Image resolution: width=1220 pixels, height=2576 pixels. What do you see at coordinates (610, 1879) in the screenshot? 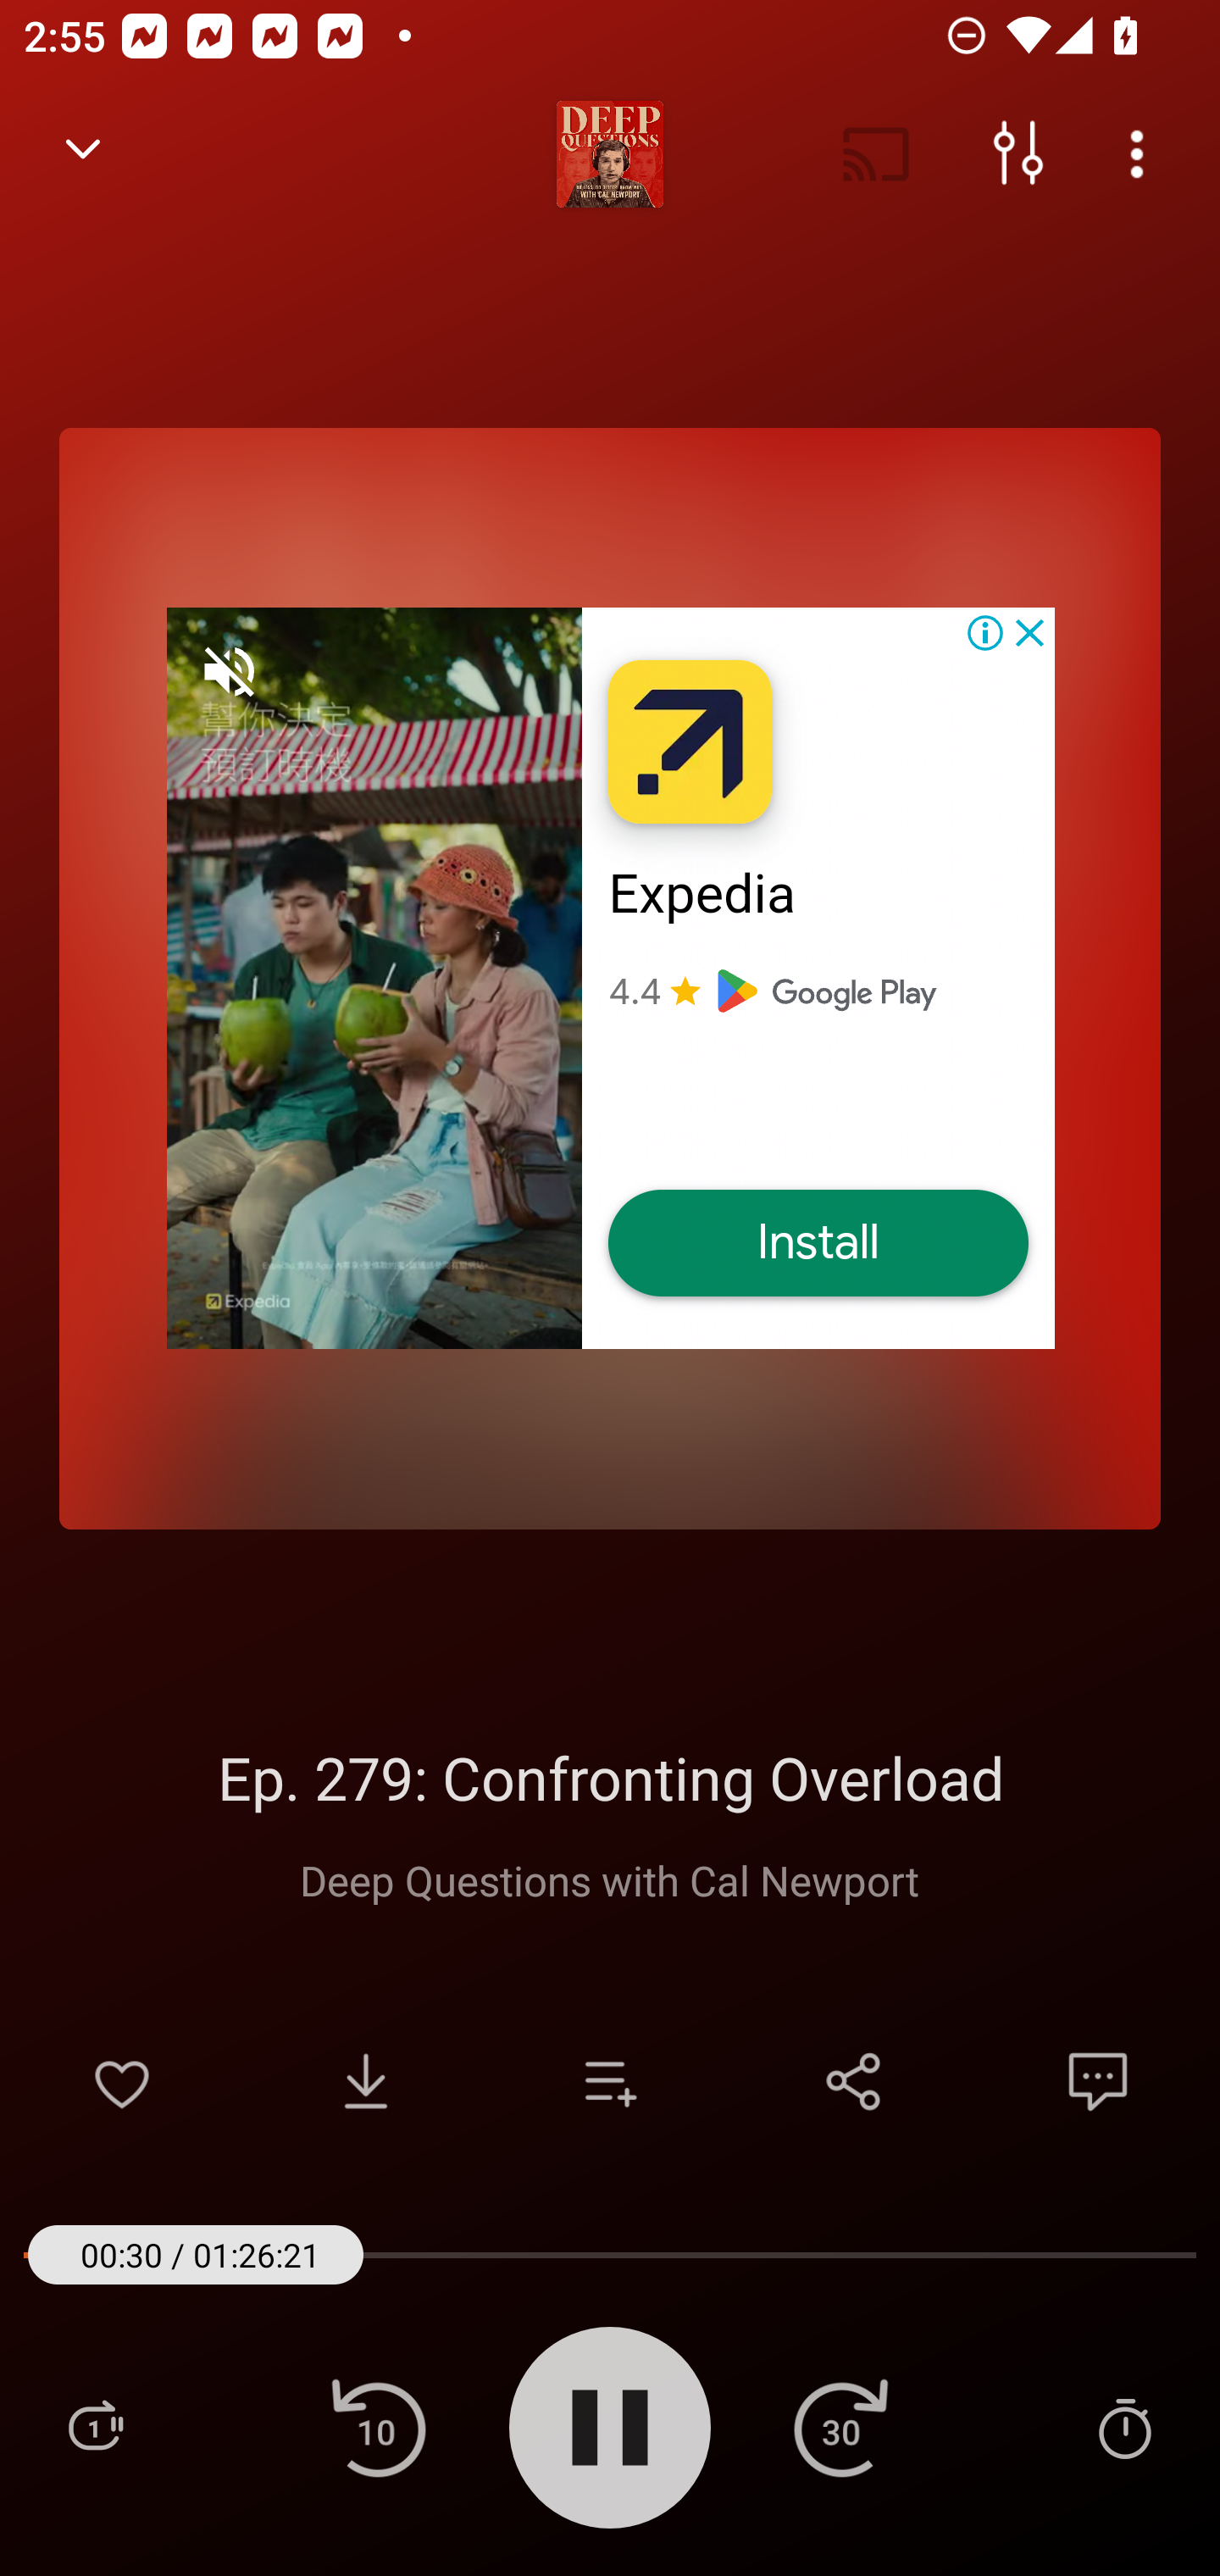
I see `Deep Questions with Cal Newport` at bounding box center [610, 1879].